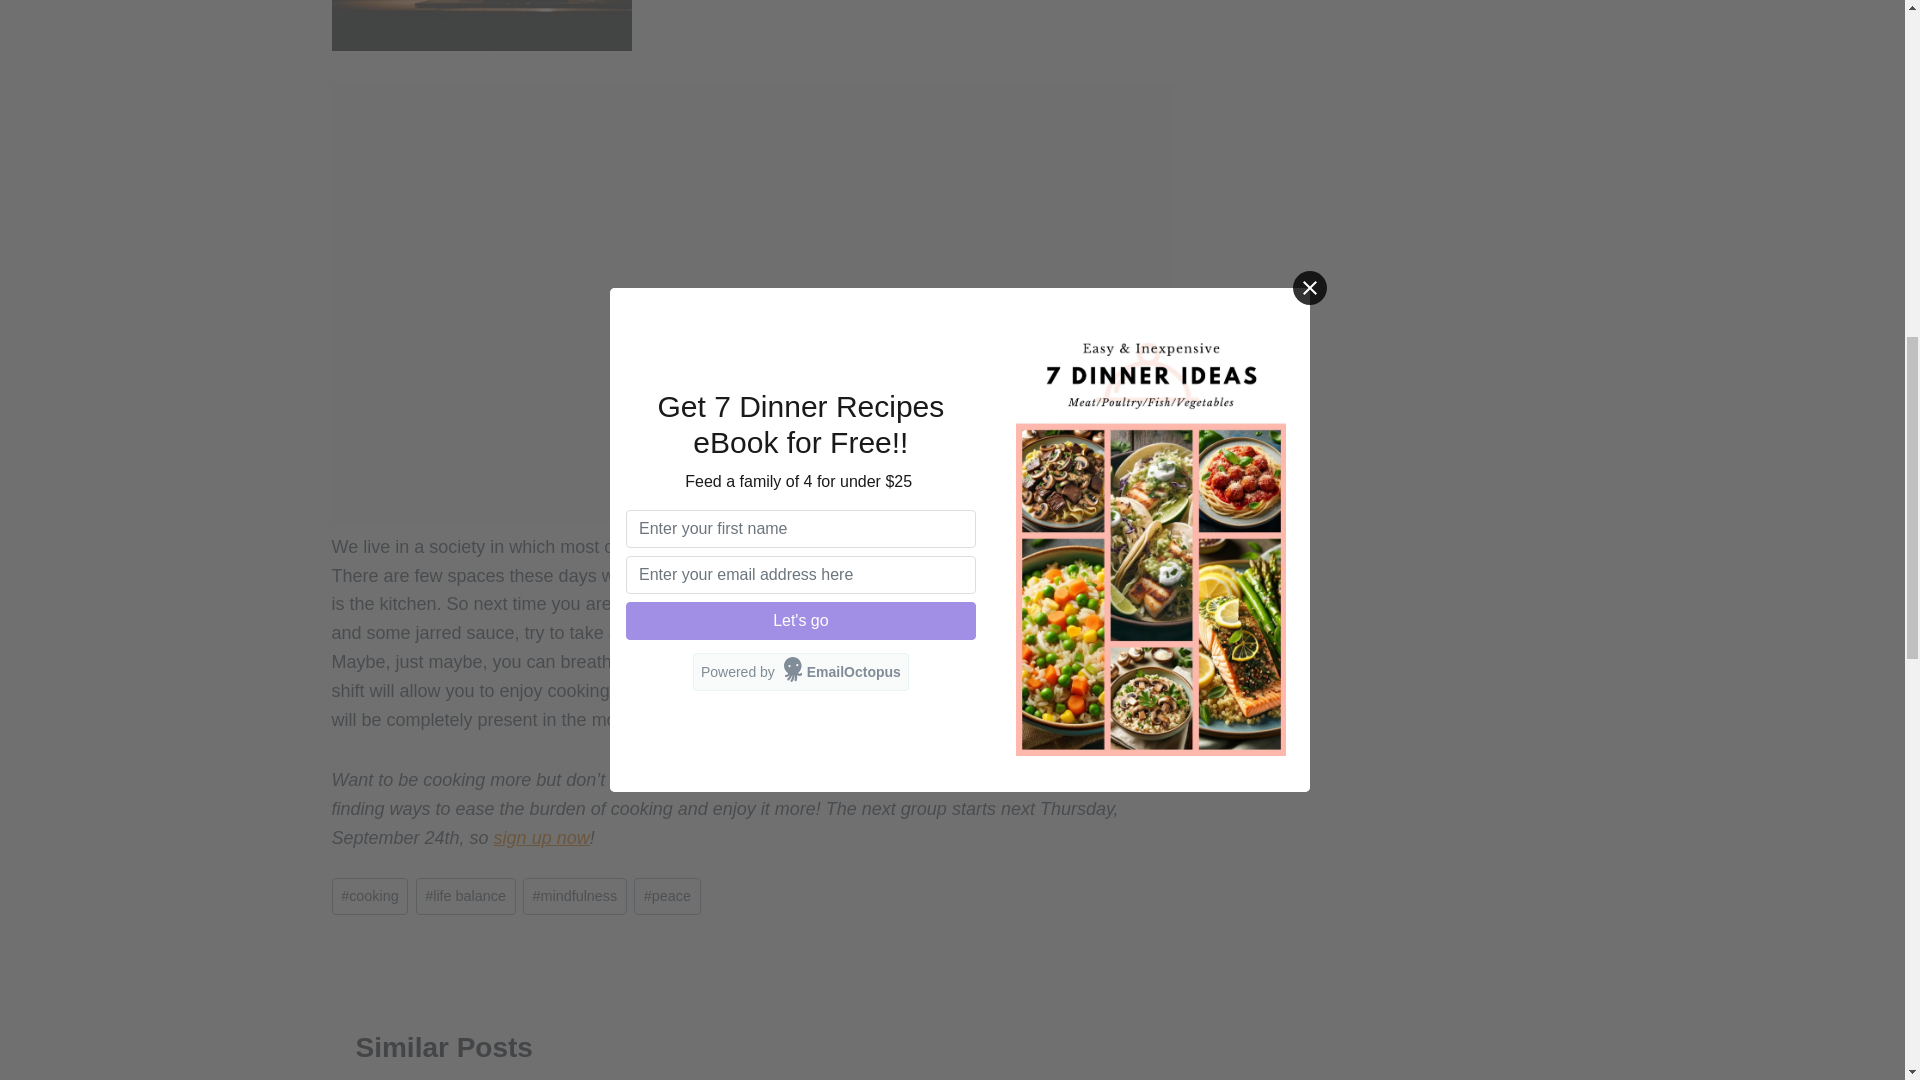  What do you see at coordinates (956, 780) in the screenshot?
I see `10-Day Cooking Challenge` at bounding box center [956, 780].